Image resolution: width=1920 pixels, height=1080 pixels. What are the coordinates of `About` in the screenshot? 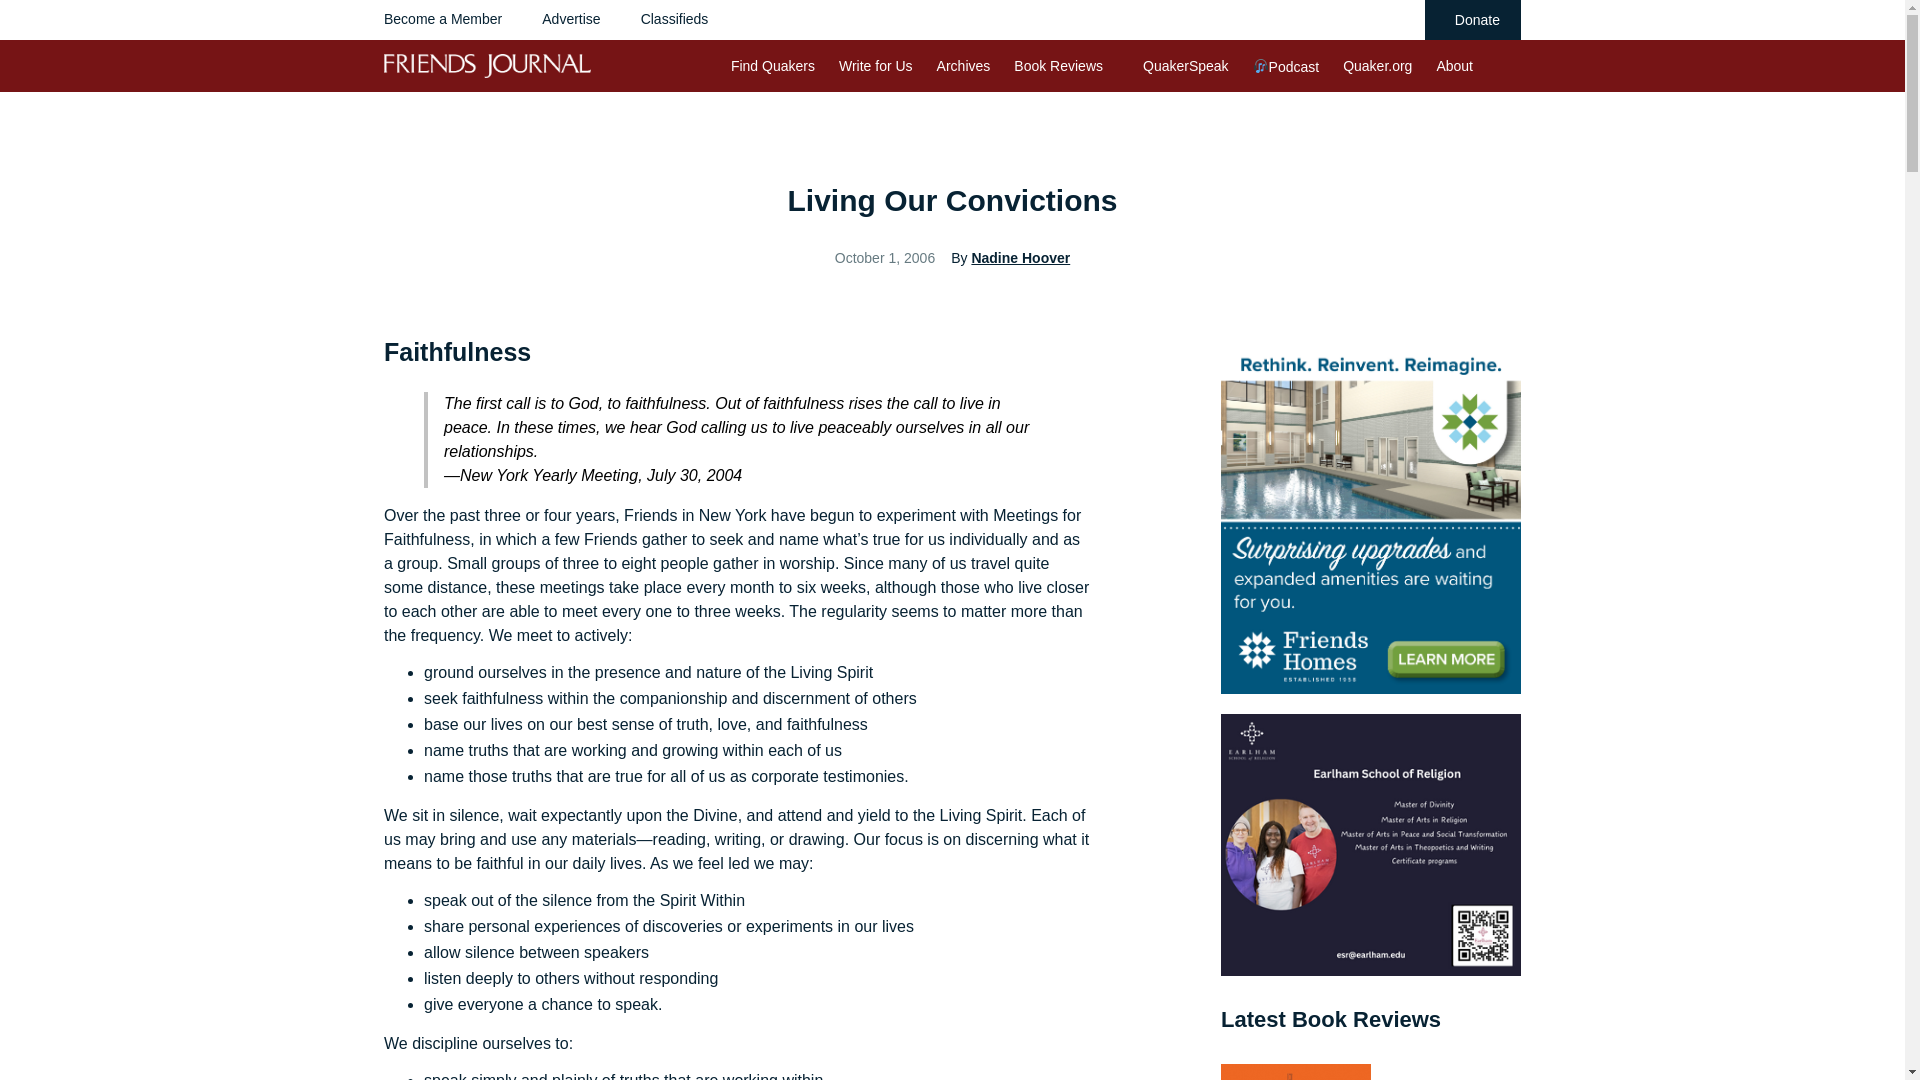 It's located at (1454, 66).